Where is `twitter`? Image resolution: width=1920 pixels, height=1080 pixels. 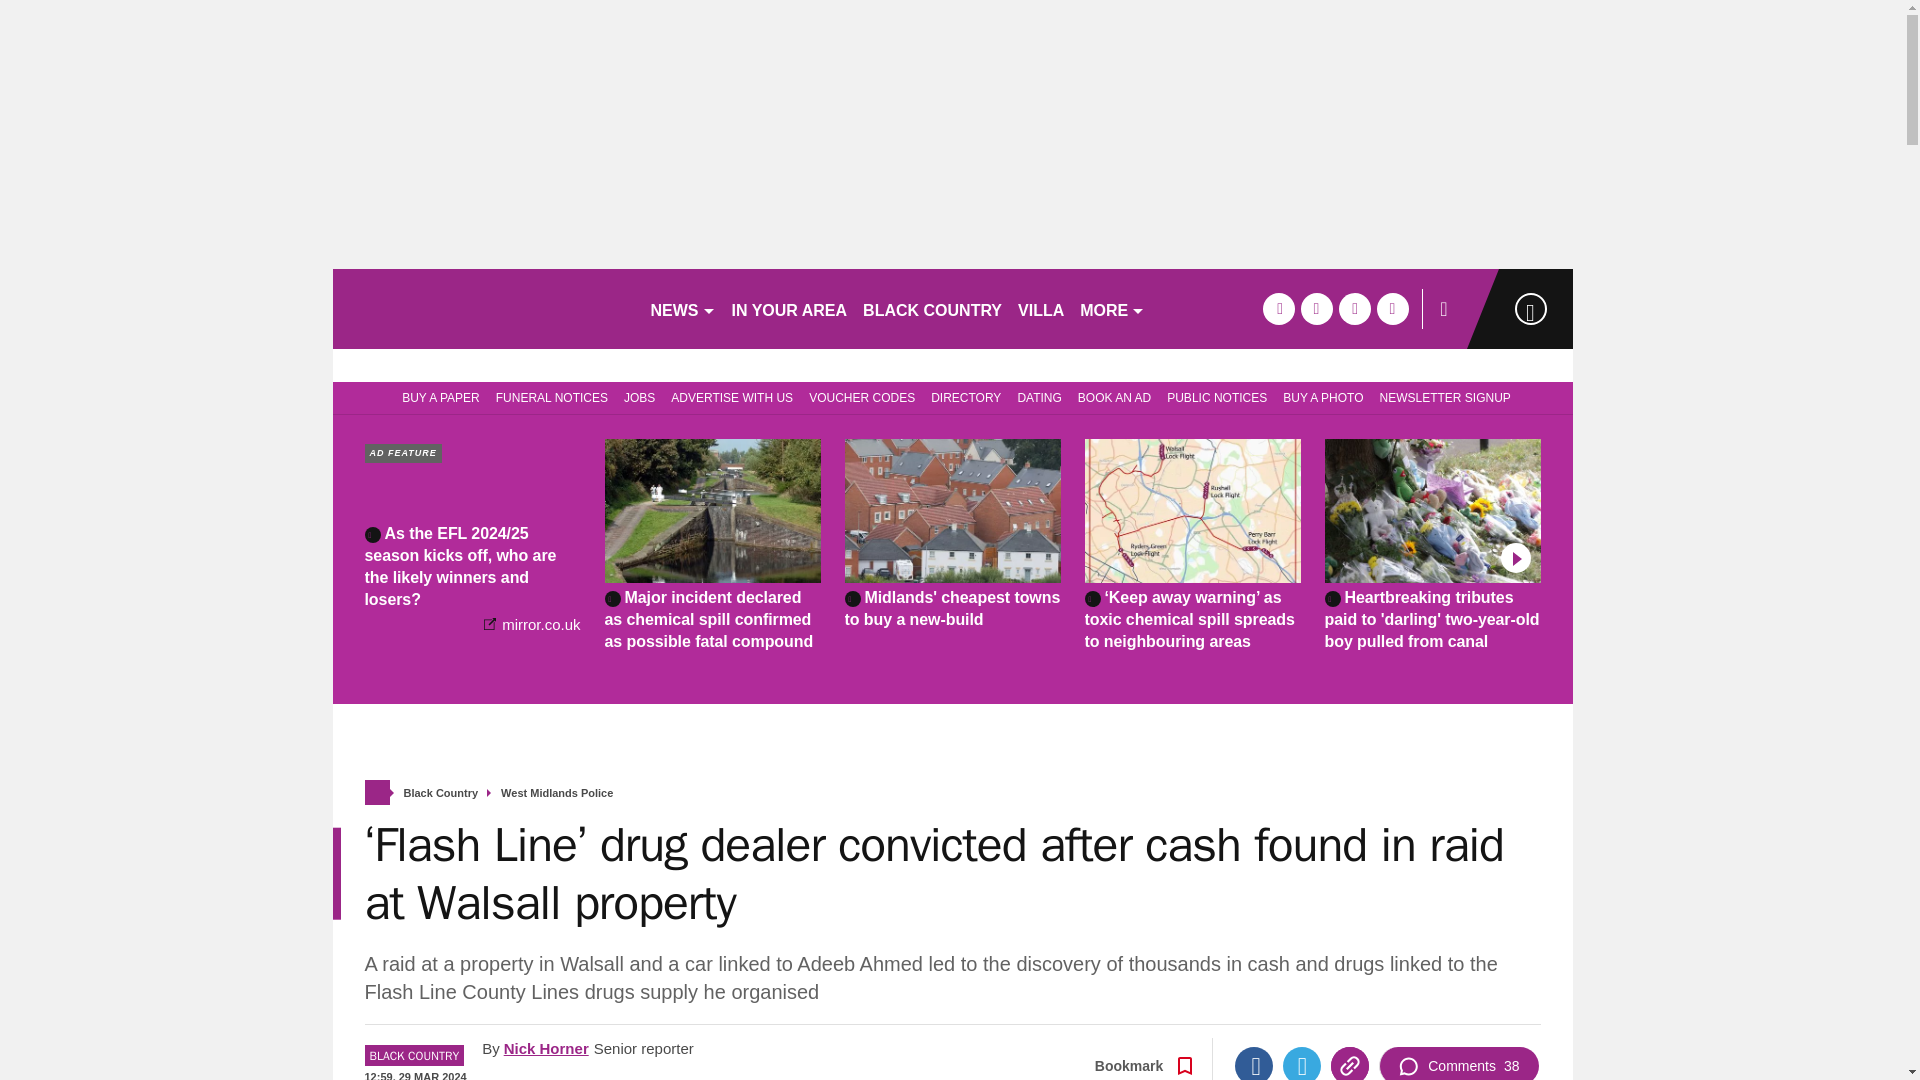
twitter is located at coordinates (1316, 308).